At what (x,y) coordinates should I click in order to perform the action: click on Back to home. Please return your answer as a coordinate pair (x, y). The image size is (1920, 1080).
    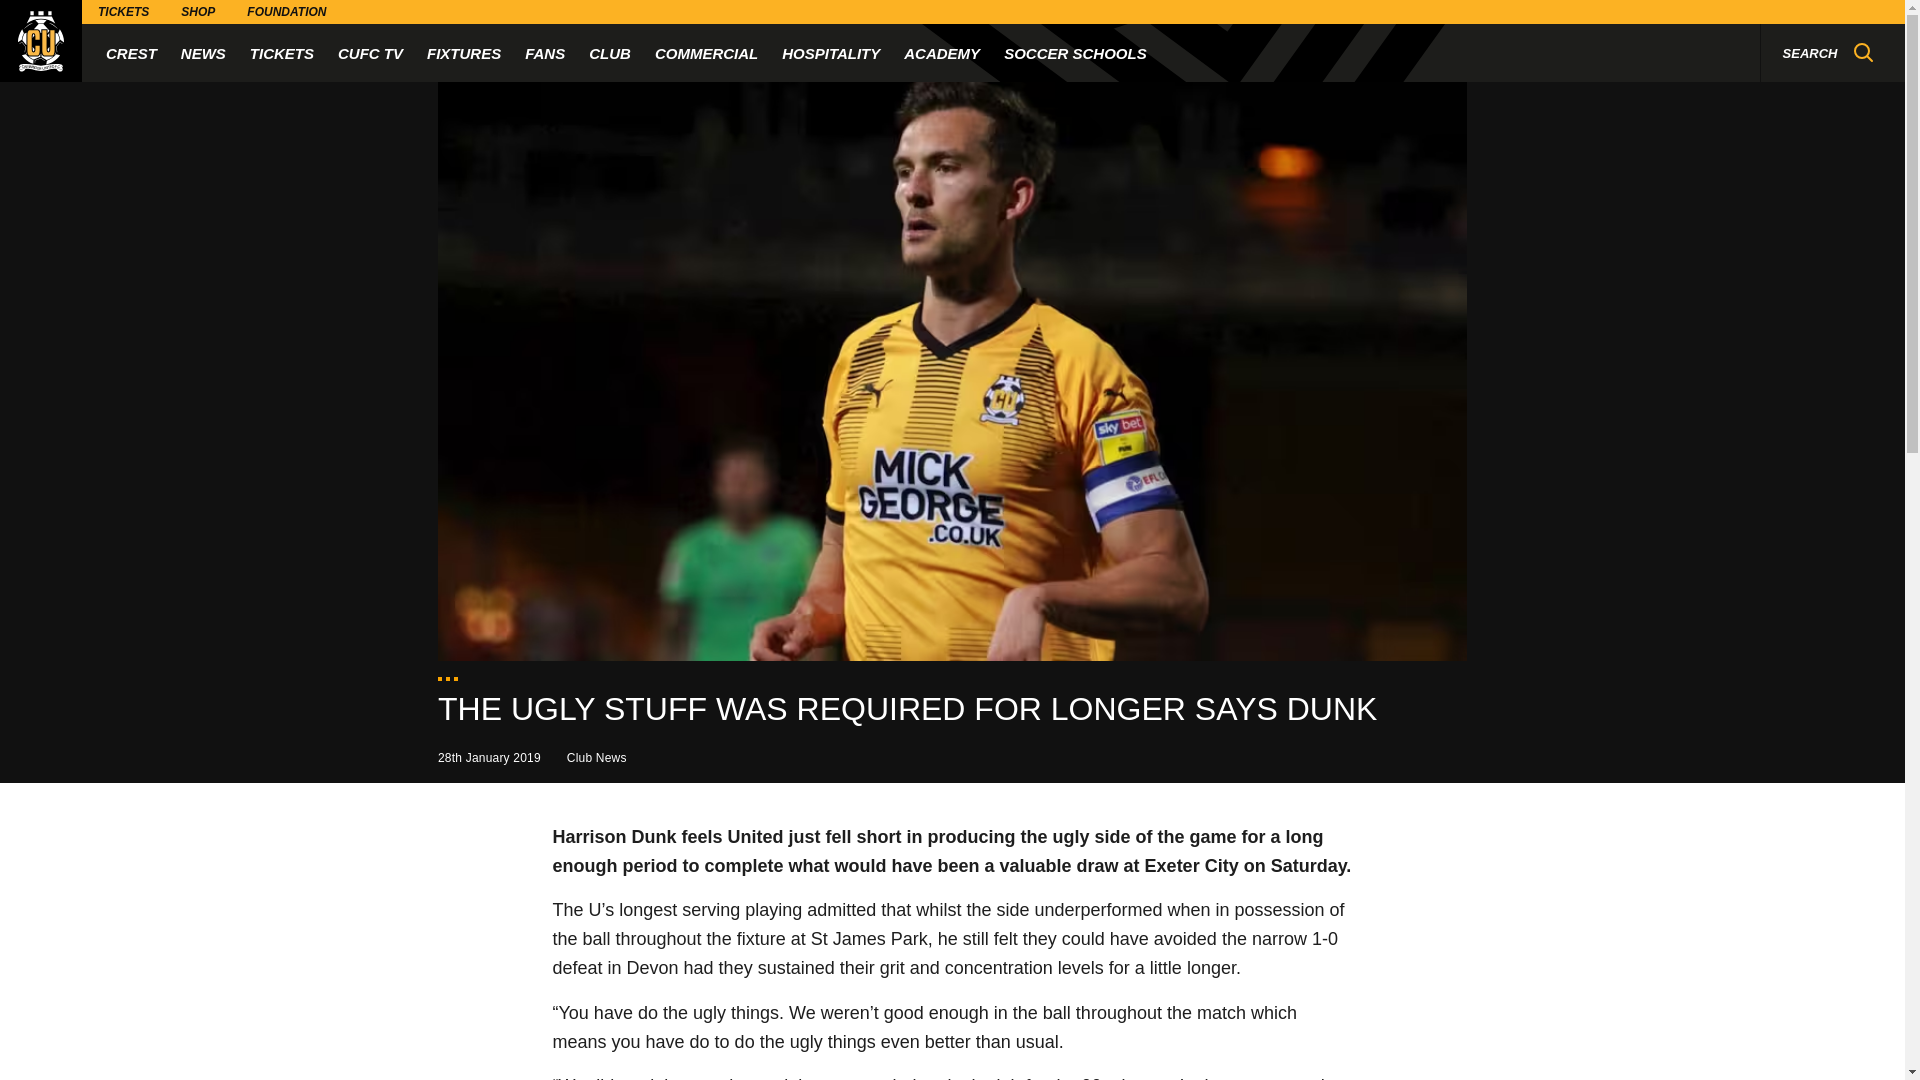
    Looking at the image, I should click on (41, 41).